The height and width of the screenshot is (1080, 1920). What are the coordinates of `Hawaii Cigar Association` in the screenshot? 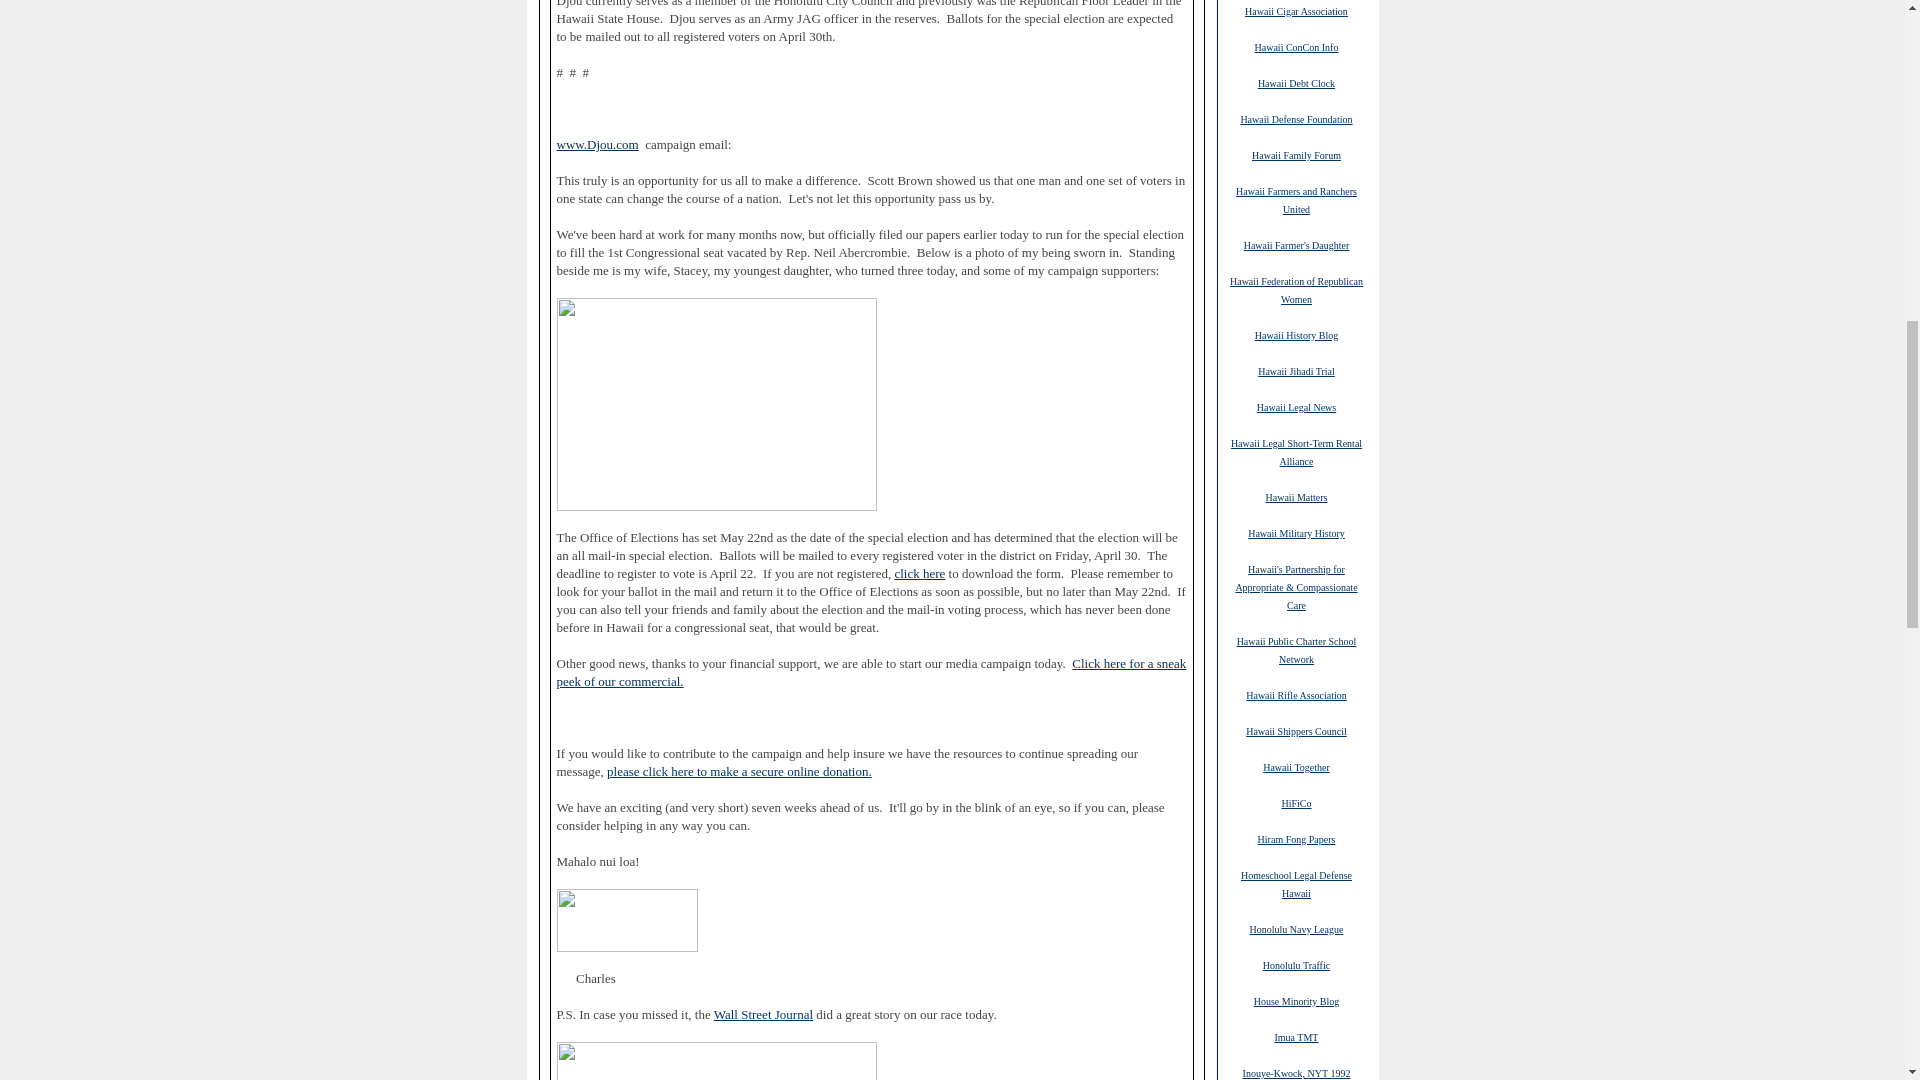 It's located at (1296, 11).